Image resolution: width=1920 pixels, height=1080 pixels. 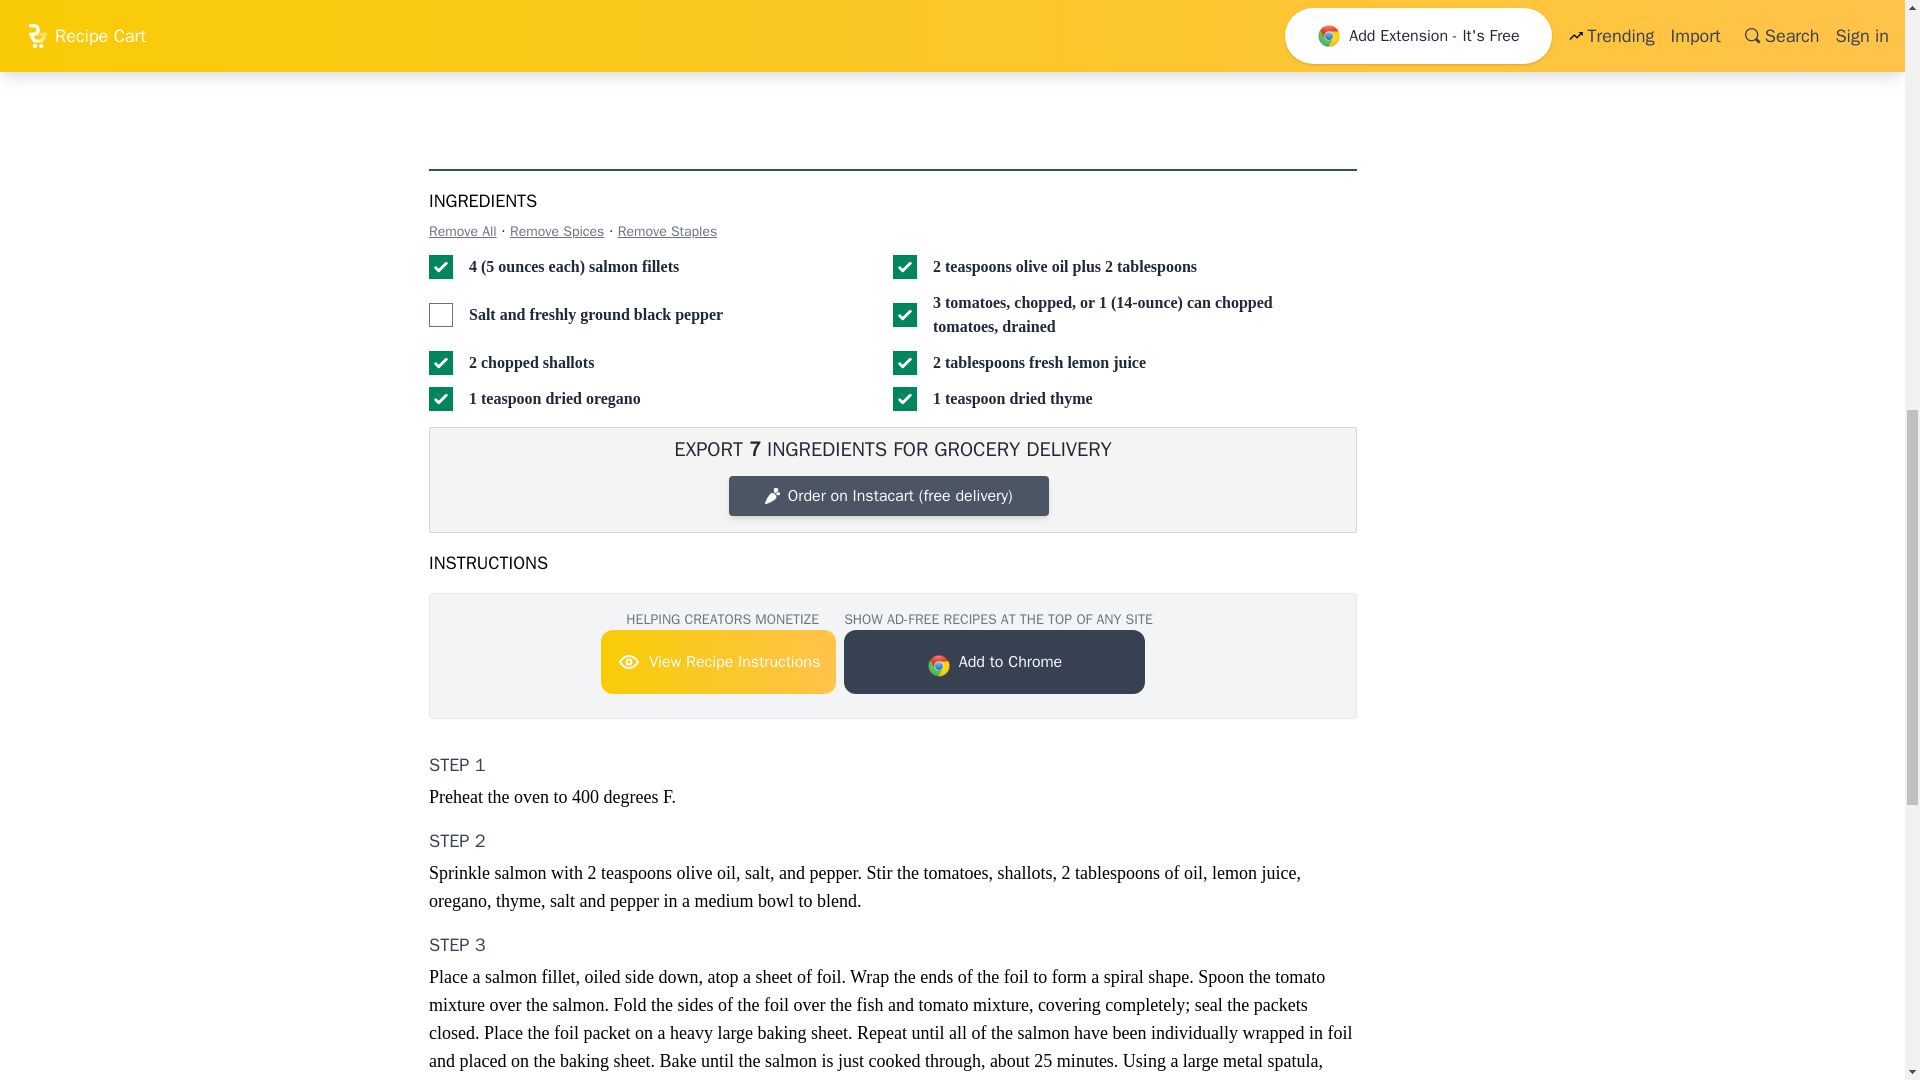 What do you see at coordinates (904, 266) in the screenshot?
I see `2 teaspoons olive oil plus 2 tablespoons` at bounding box center [904, 266].